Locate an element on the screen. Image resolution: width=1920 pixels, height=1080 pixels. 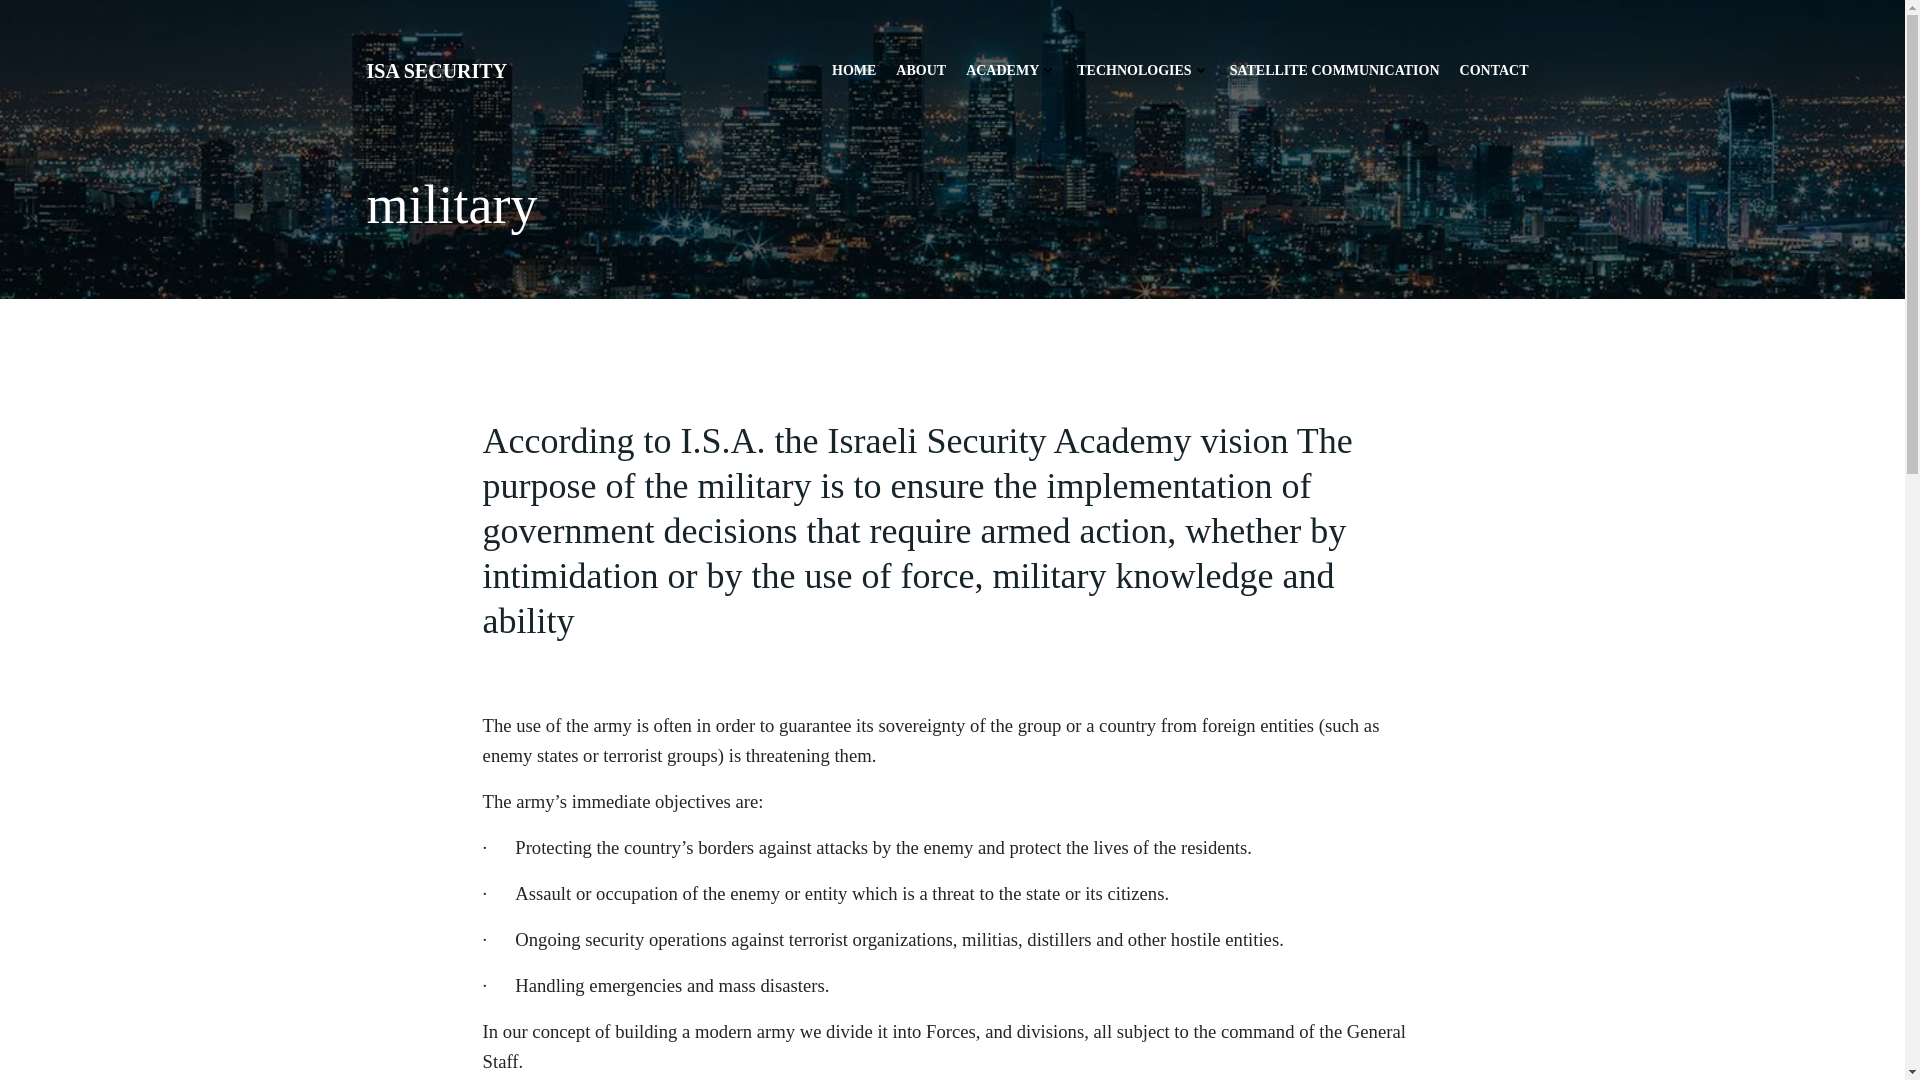
ISA SECURITY is located at coordinates (436, 71).